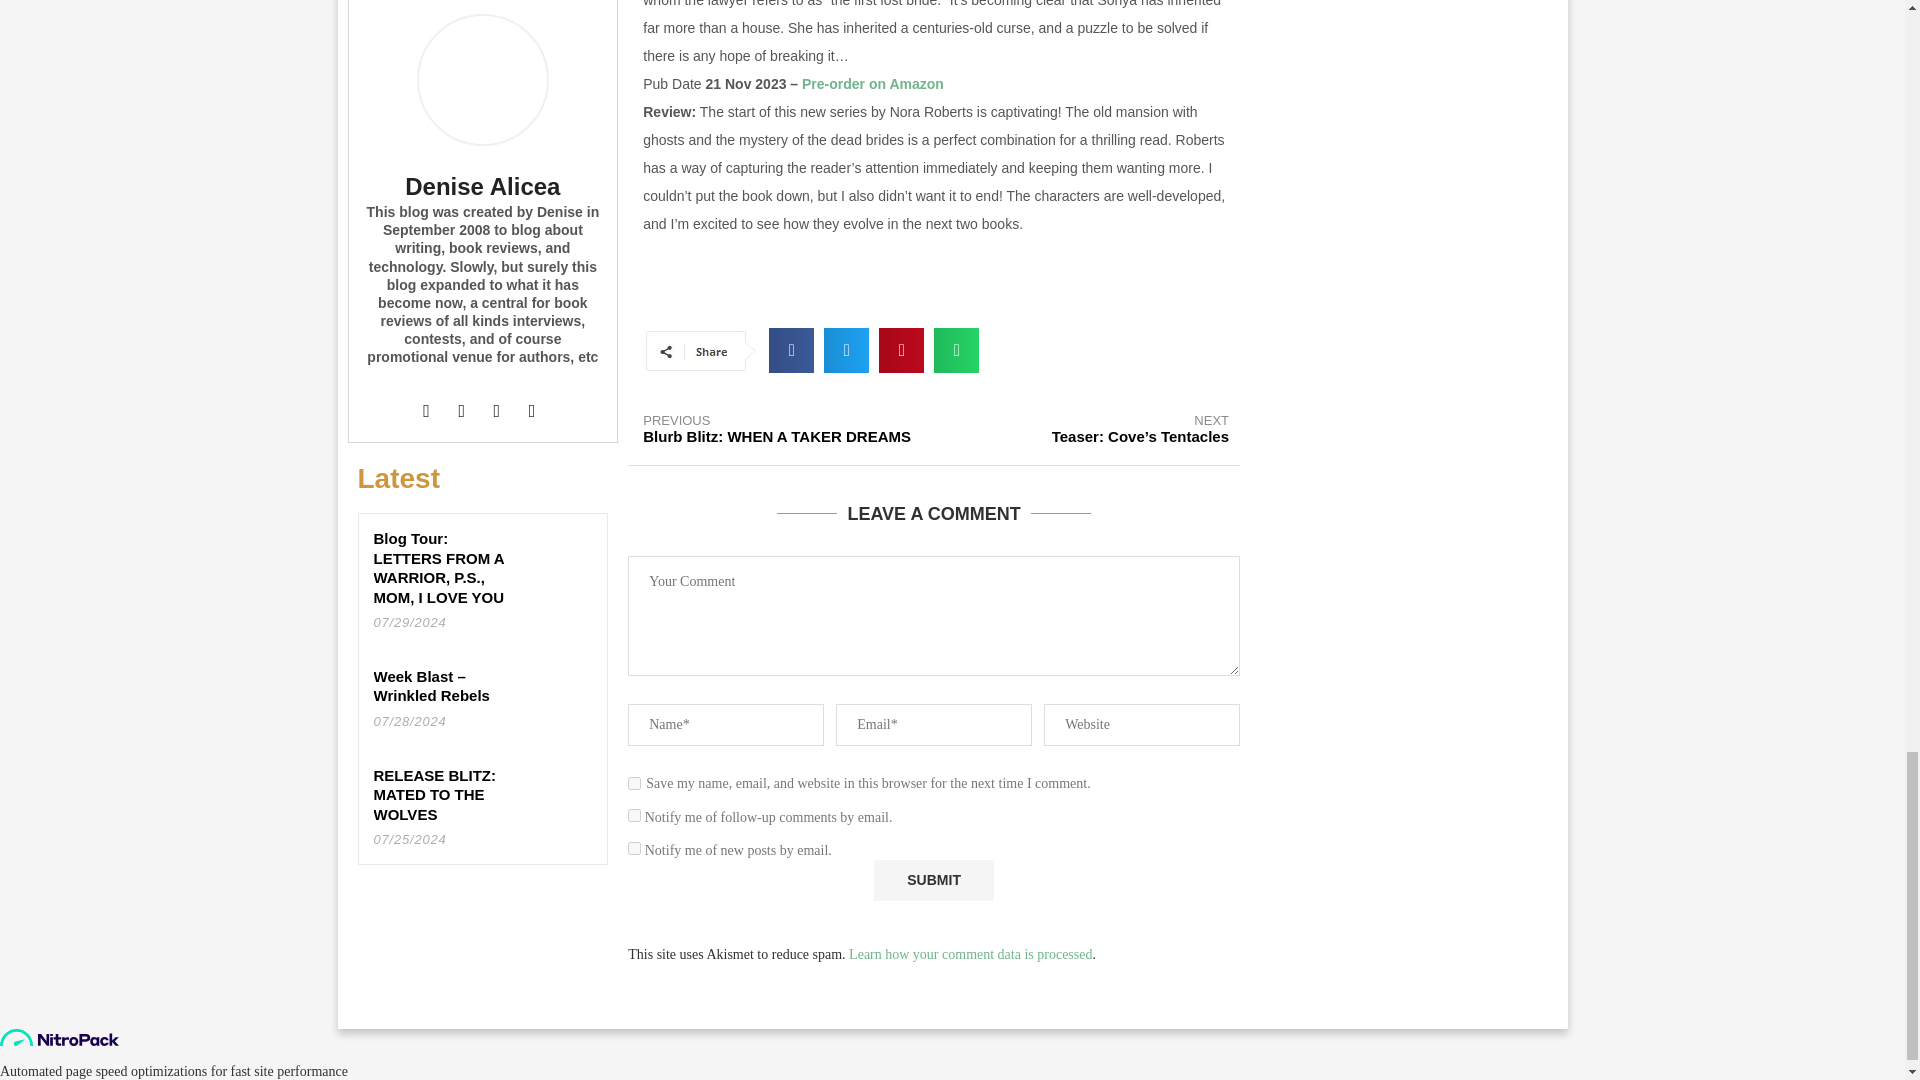 This screenshot has height=1080, width=1920. Describe the element at coordinates (634, 782) in the screenshot. I see `yes` at that location.